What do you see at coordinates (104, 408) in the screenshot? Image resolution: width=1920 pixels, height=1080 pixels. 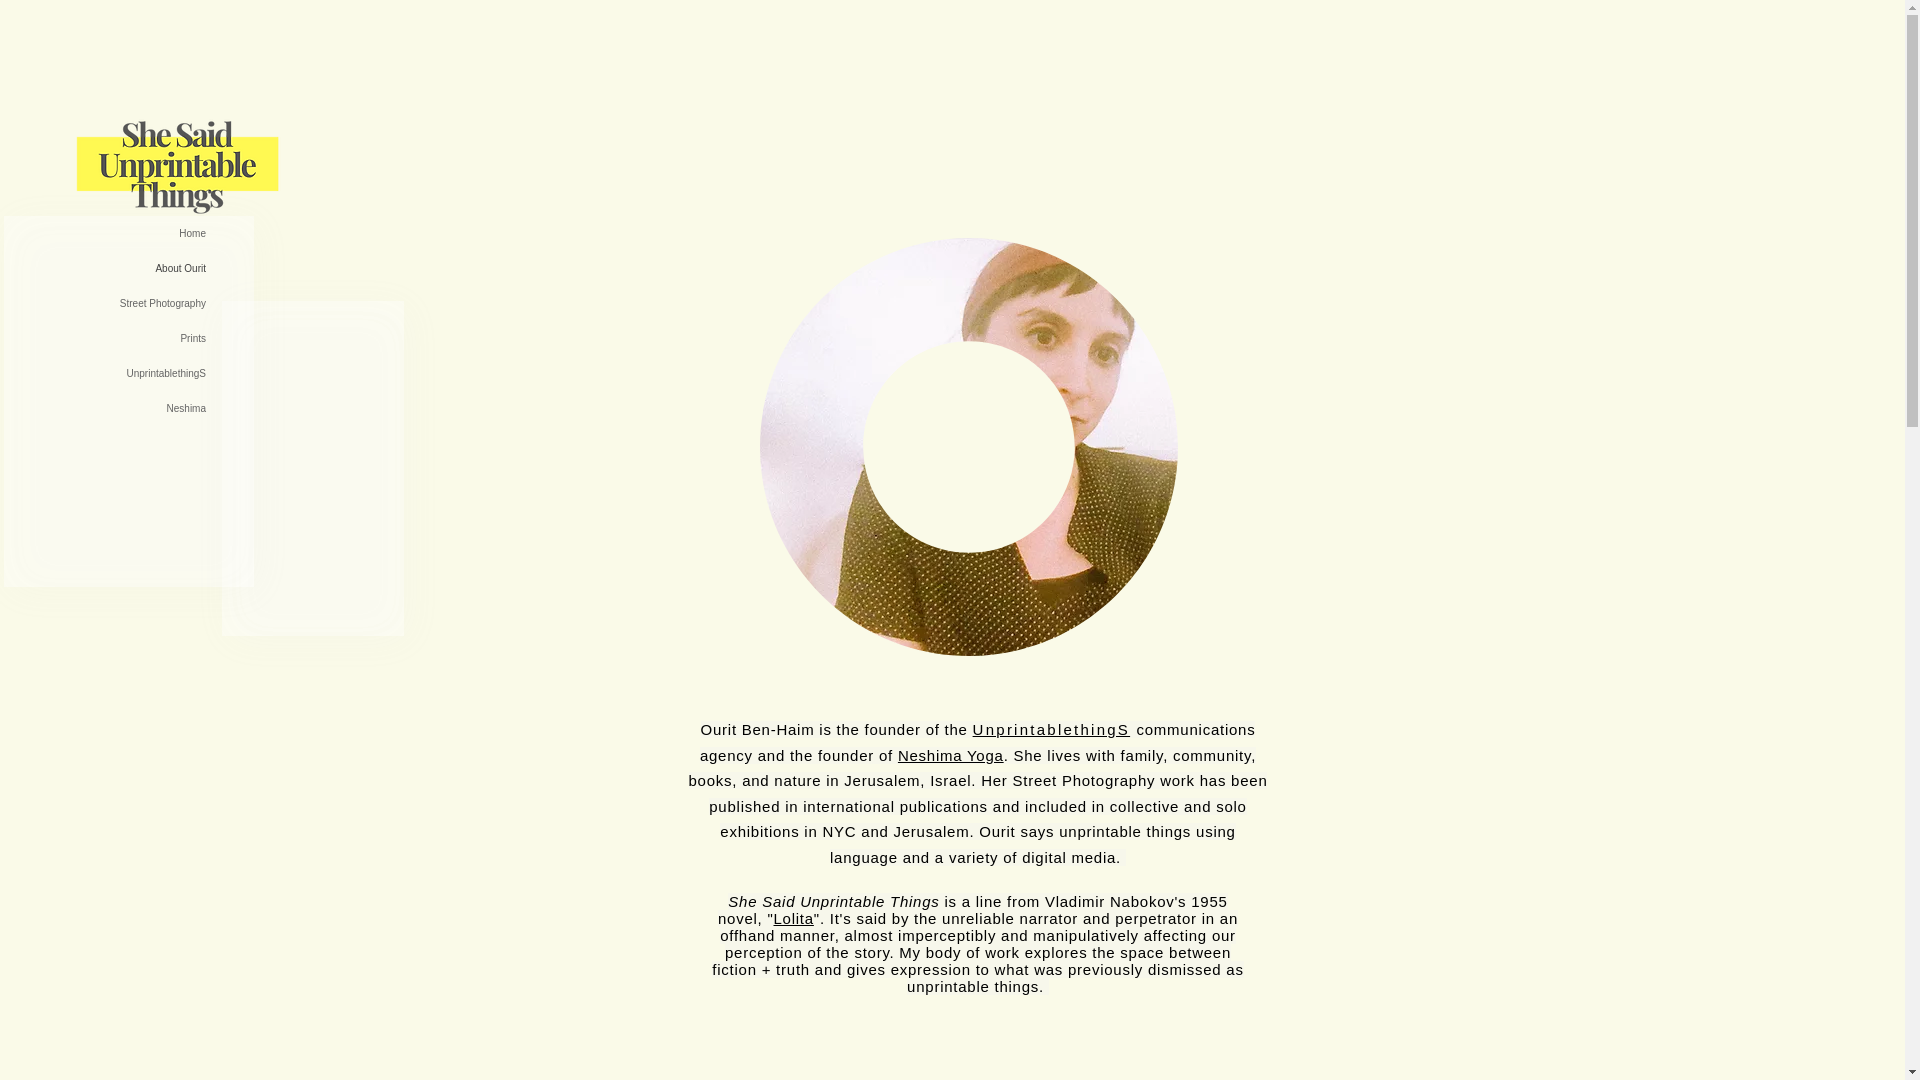 I see `Neshima` at bounding box center [104, 408].